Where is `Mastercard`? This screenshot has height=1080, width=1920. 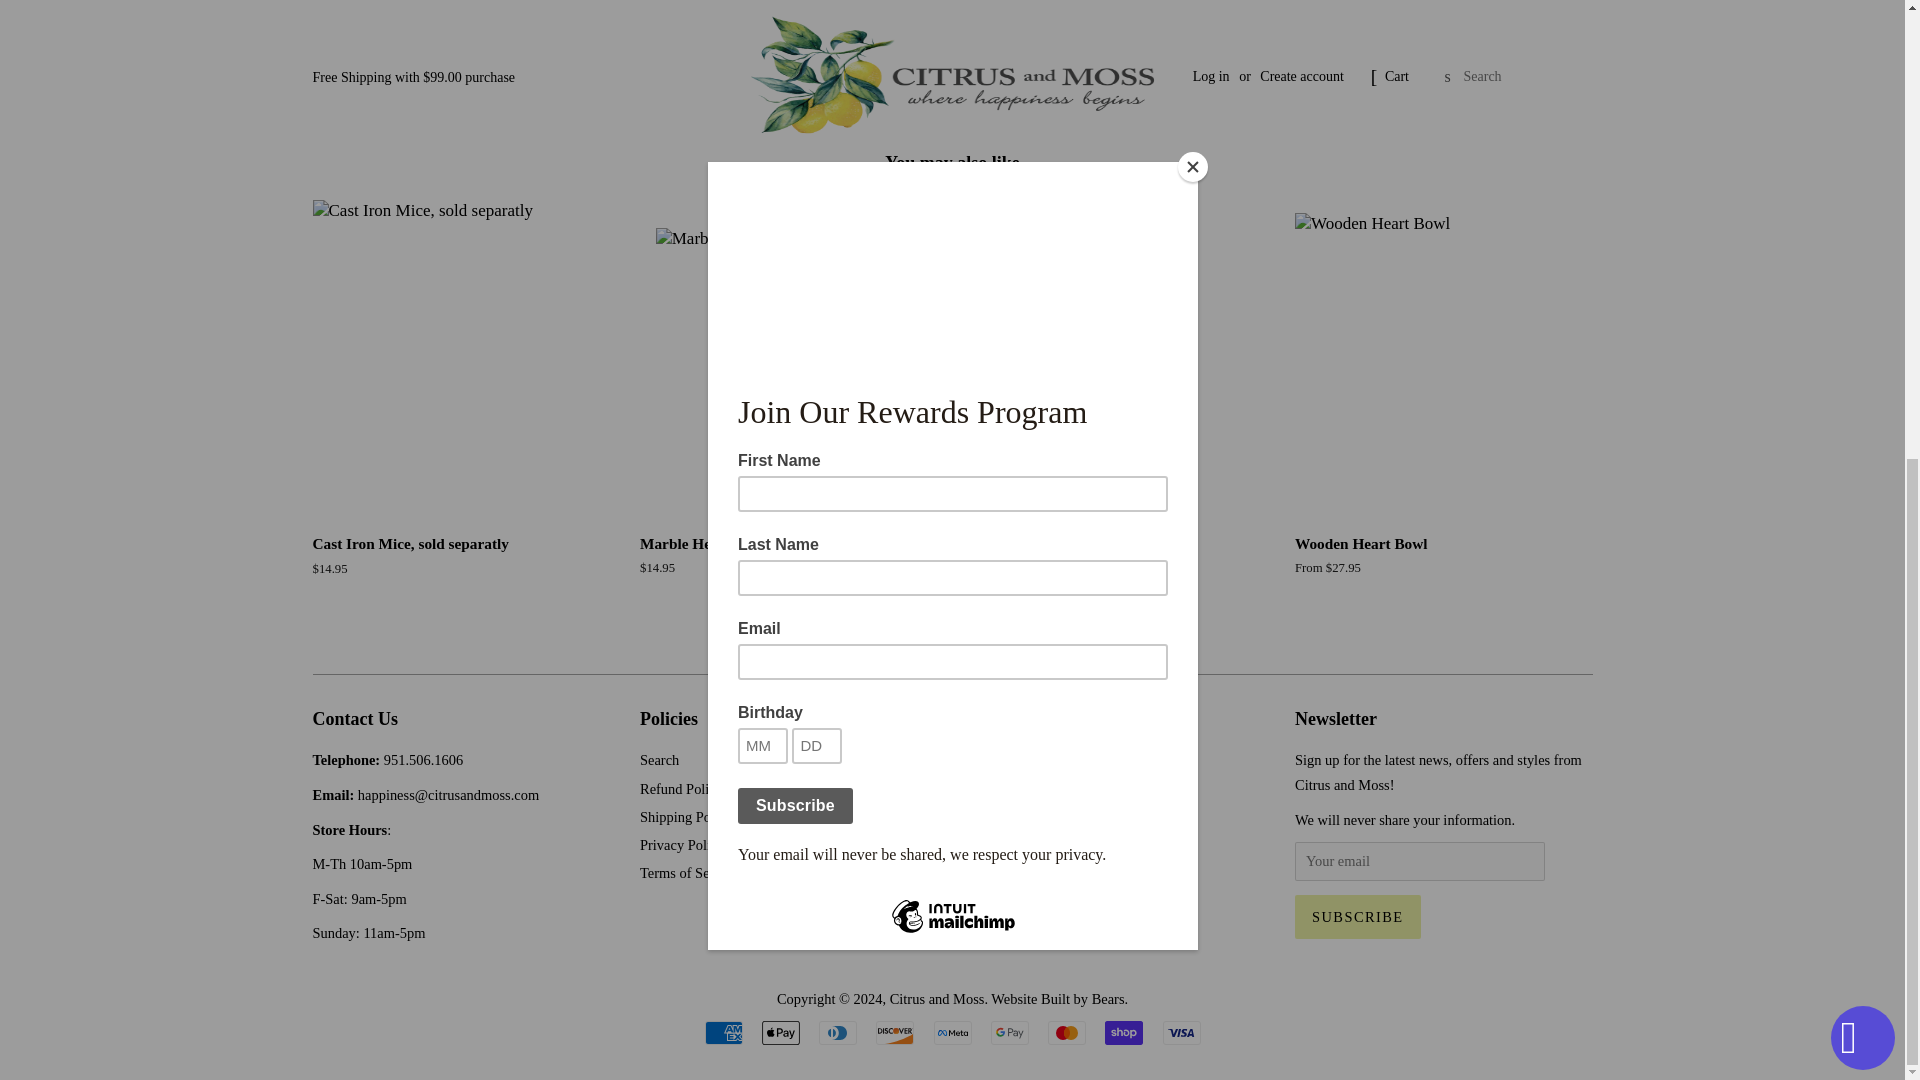 Mastercard is located at coordinates (1067, 1032).